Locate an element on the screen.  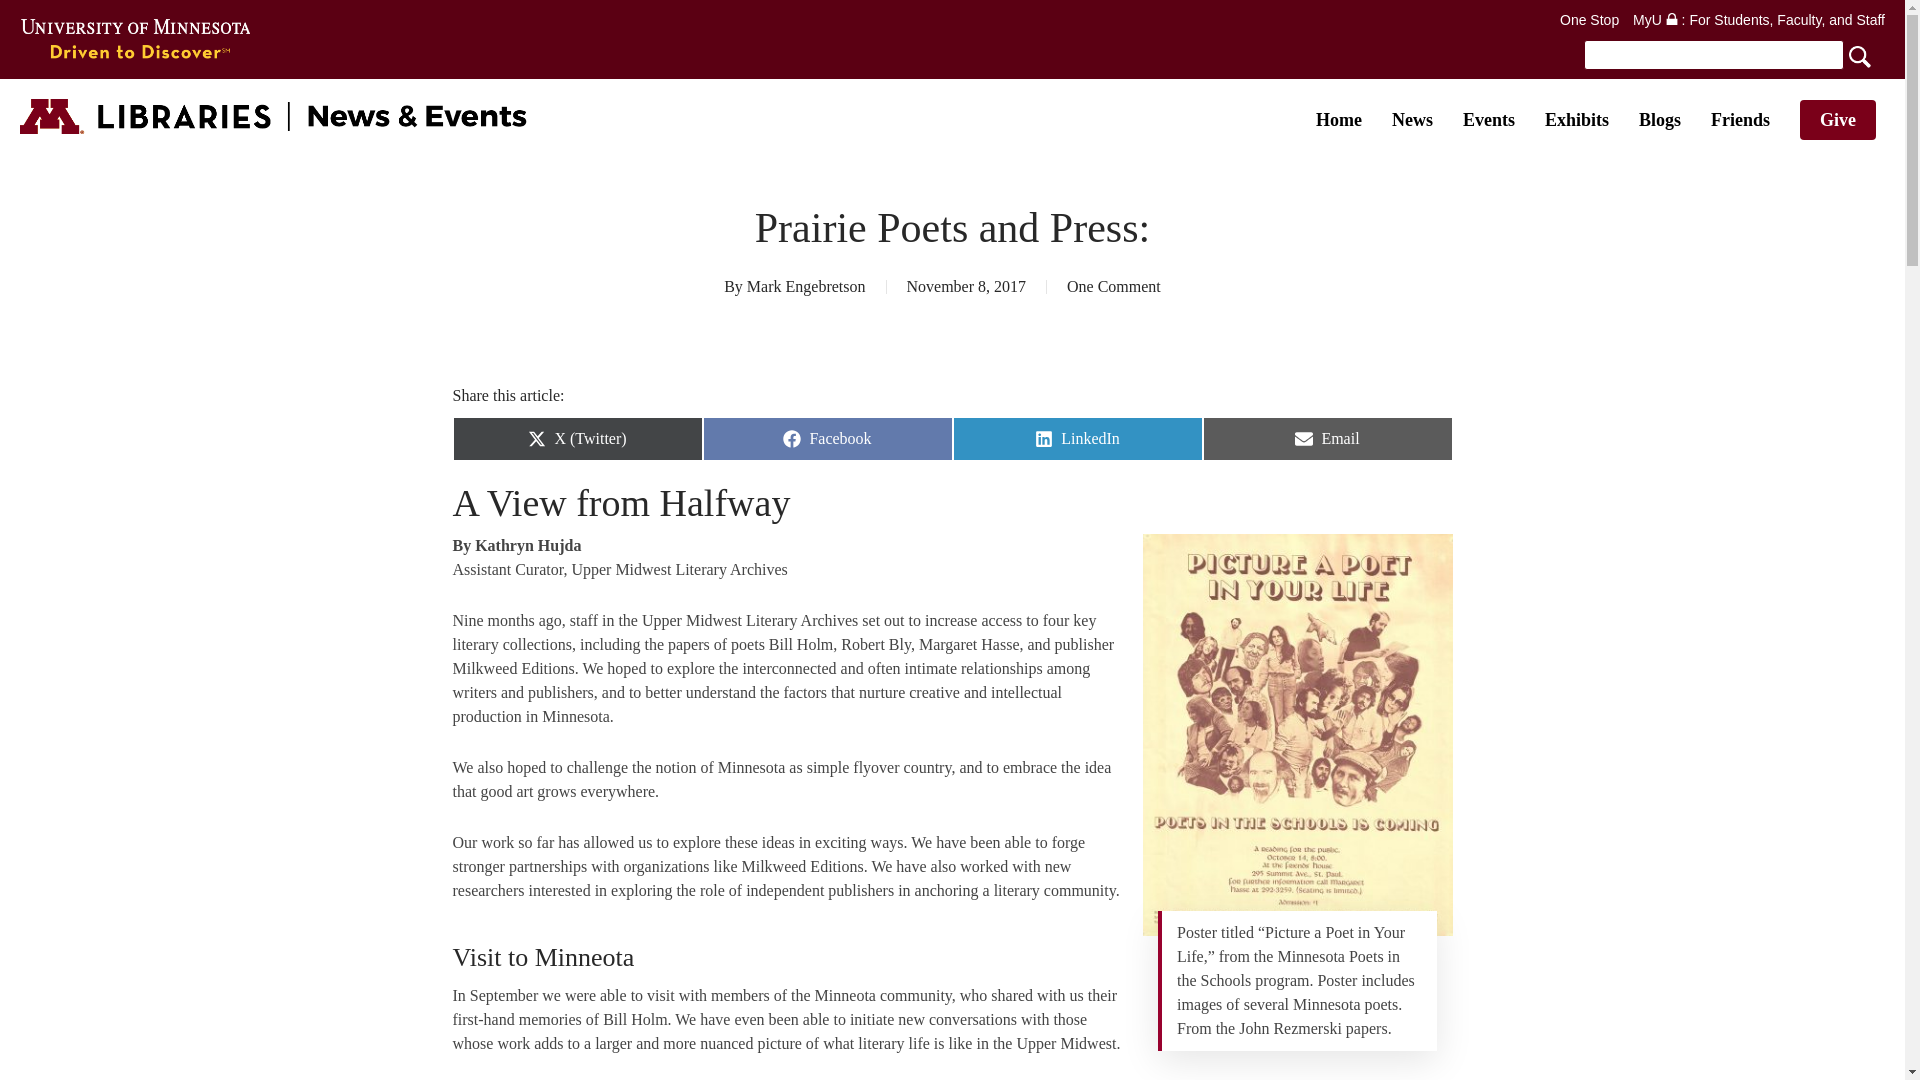
Home is located at coordinates (1338, 120).